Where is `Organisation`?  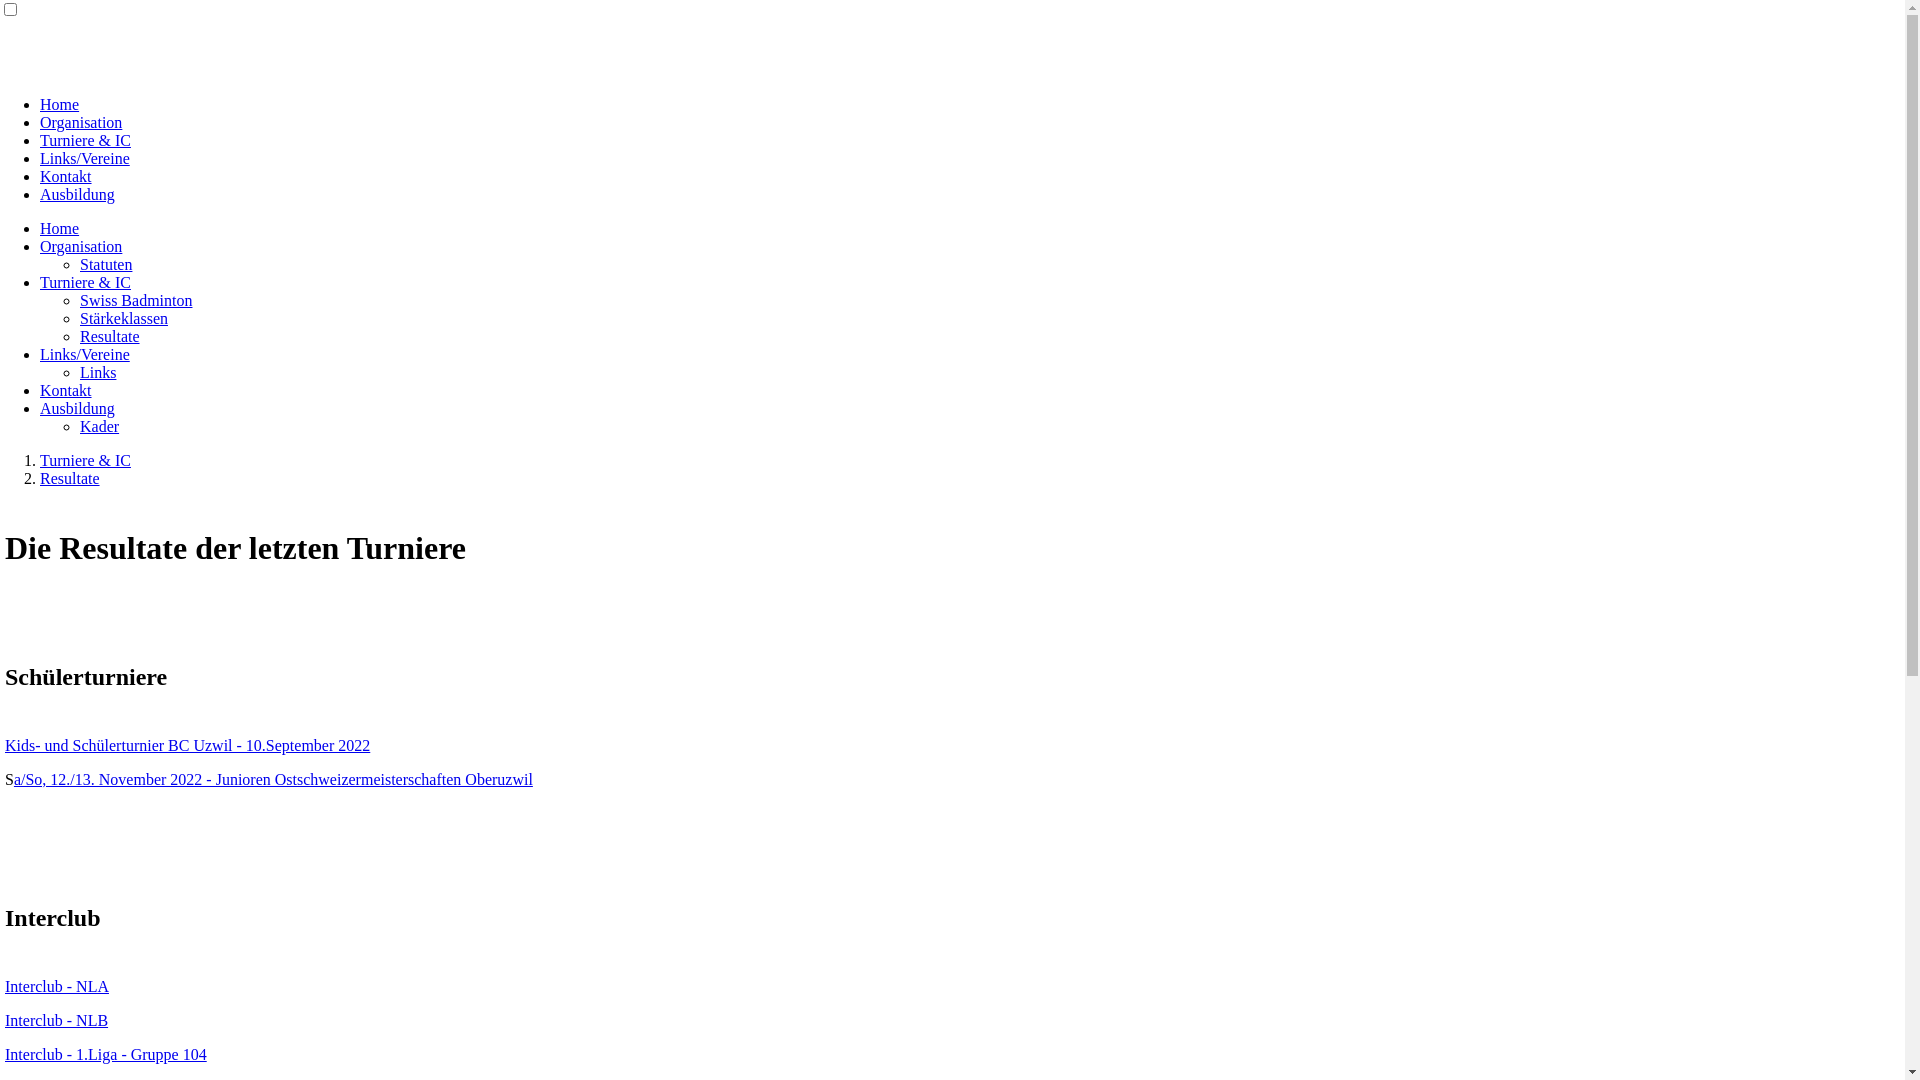
Organisation is located at coordinates (81, 122).